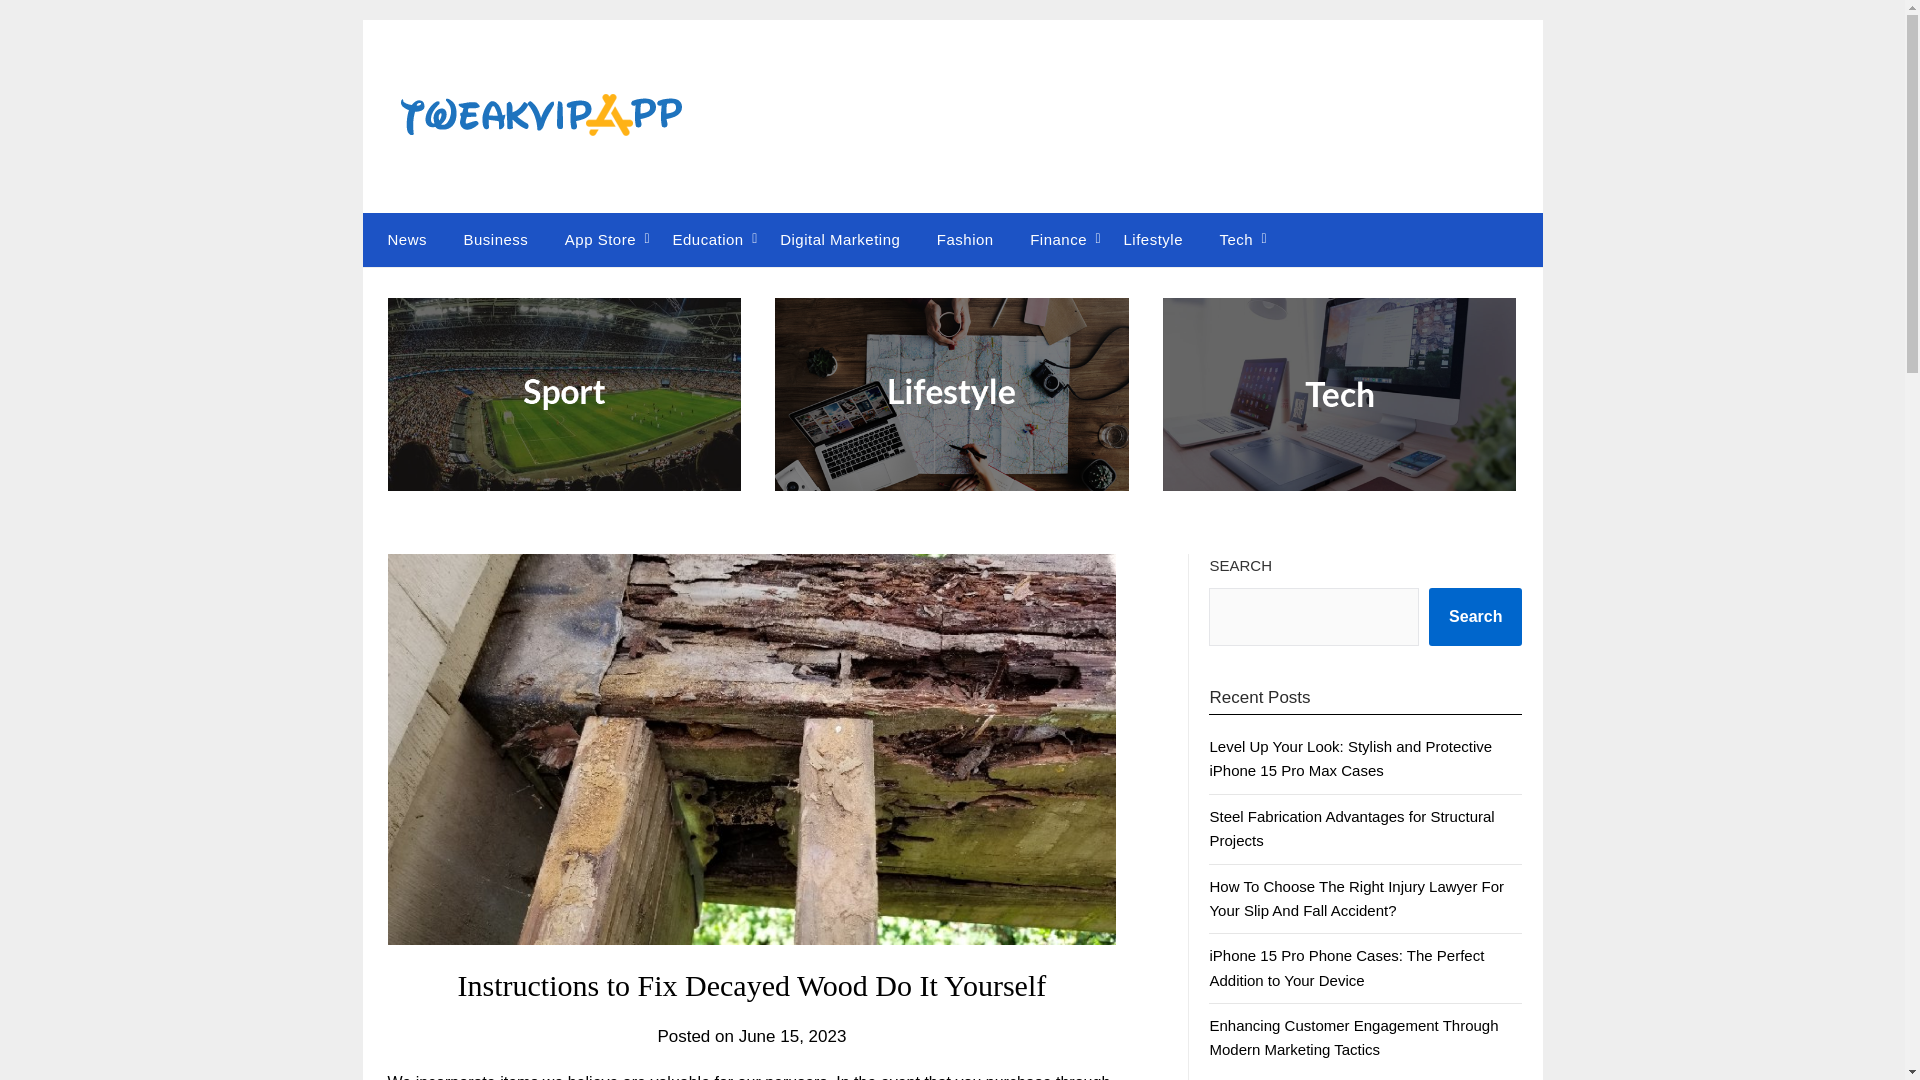 The image size is (1920, 1080). What do you see at coordinates (1058, 239) in the screenshot?
I see `Finance` at bounding box center [1058, 239].